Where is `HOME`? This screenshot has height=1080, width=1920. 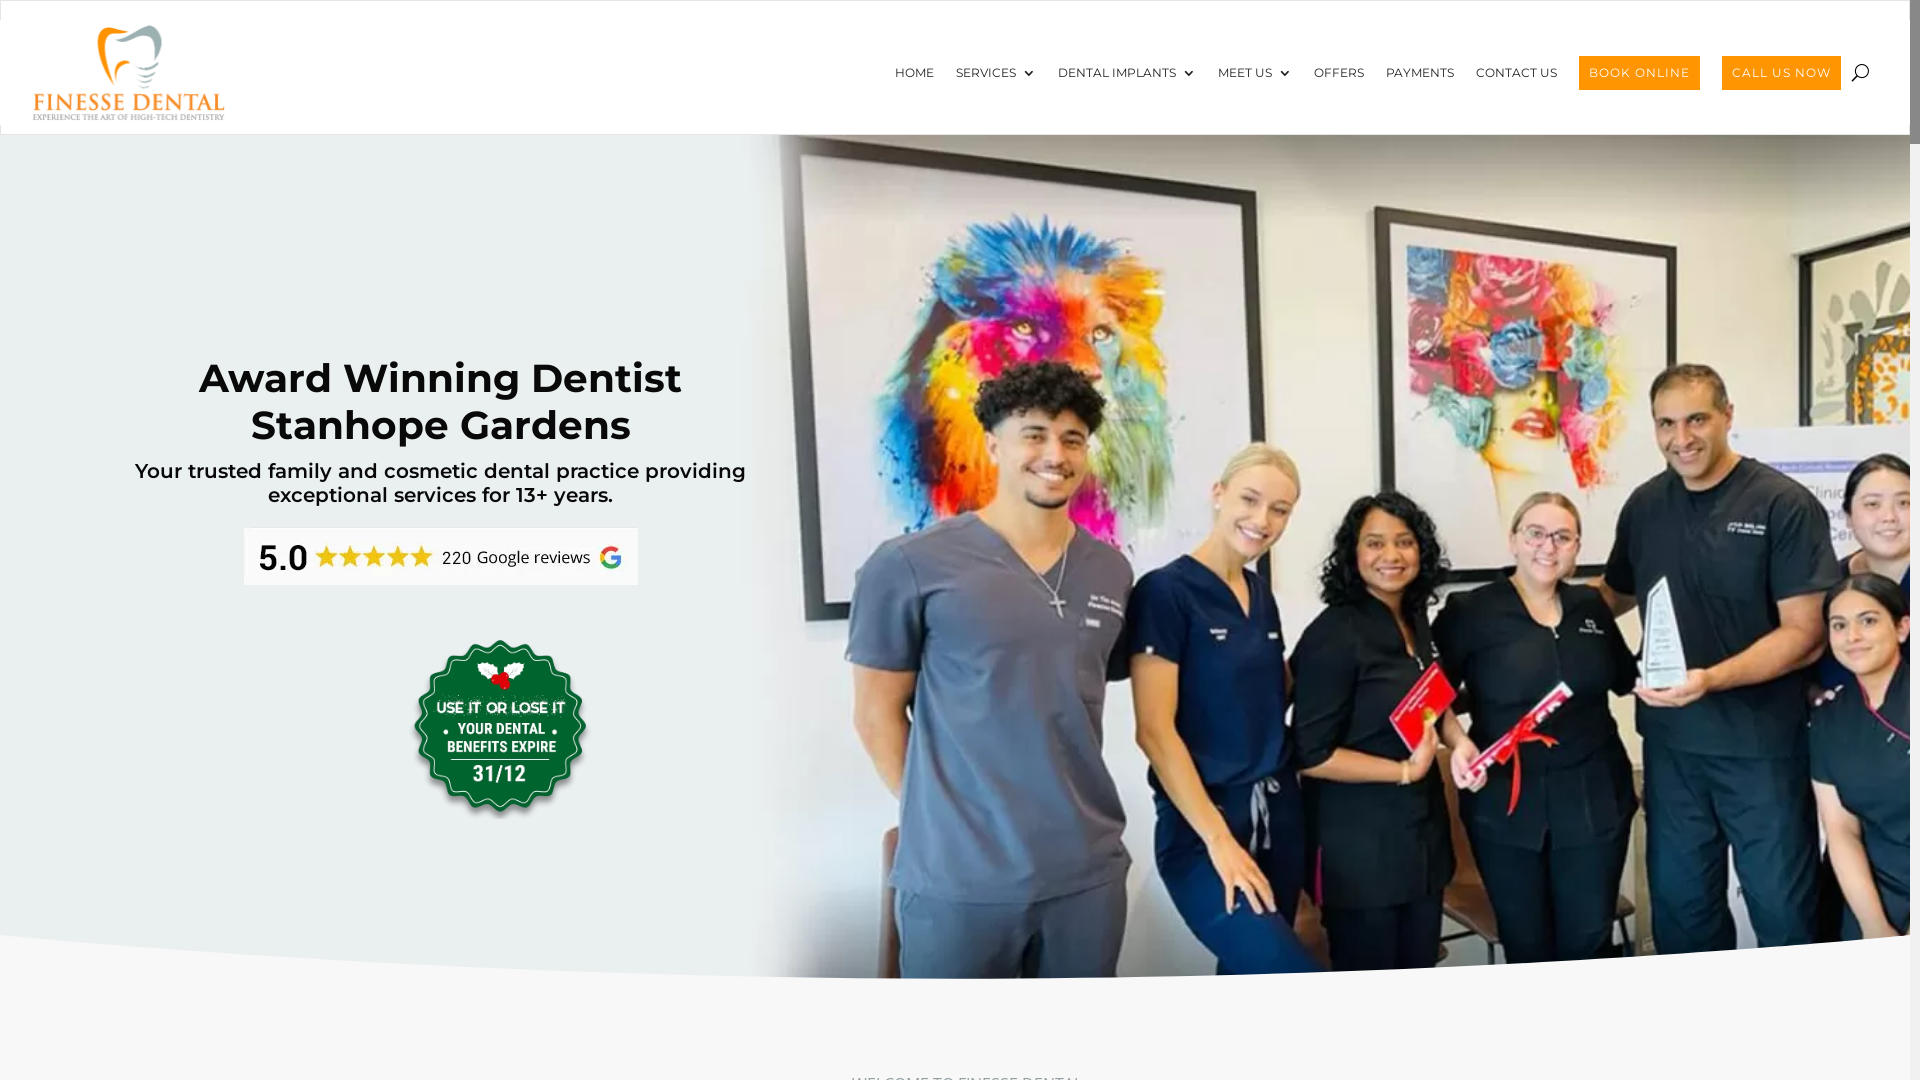
HOME is located at coordinates (914, 72).